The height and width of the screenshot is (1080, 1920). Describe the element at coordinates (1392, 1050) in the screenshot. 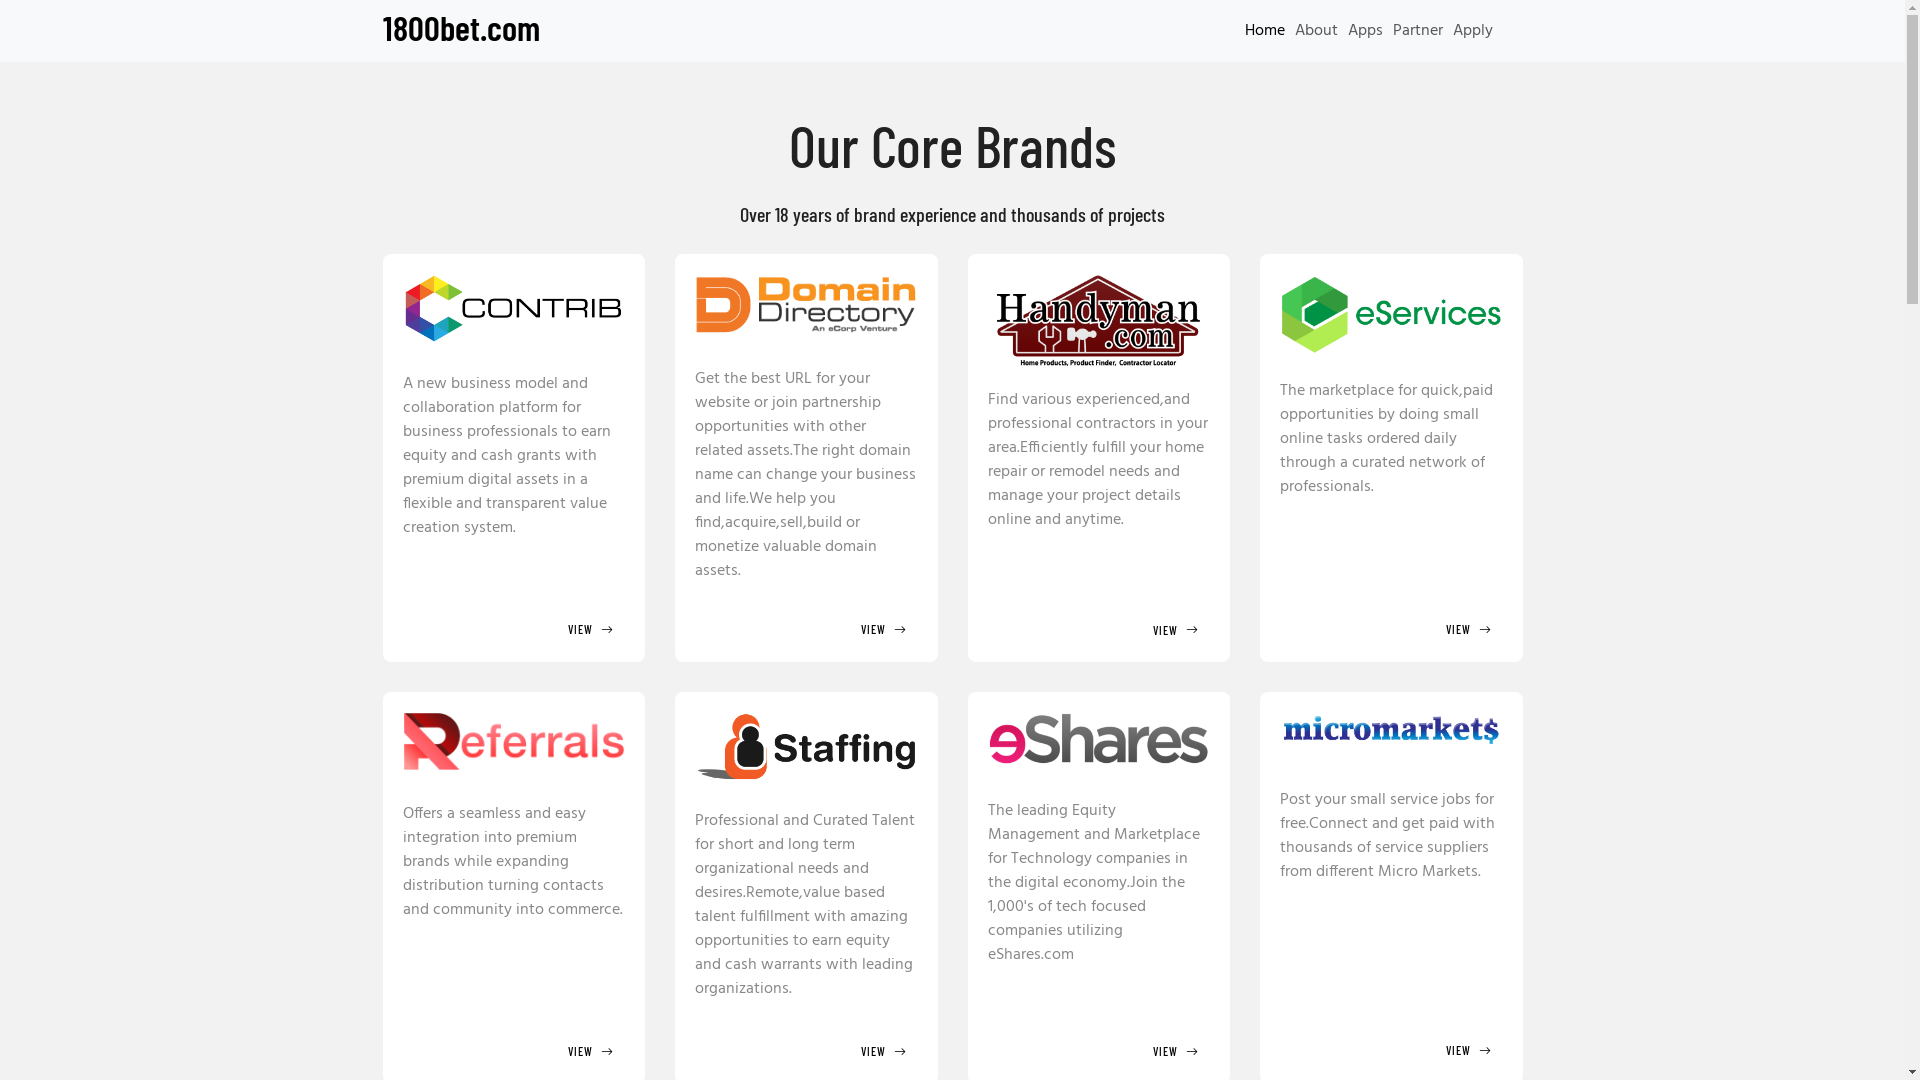

I see `VIEW ` at that location.